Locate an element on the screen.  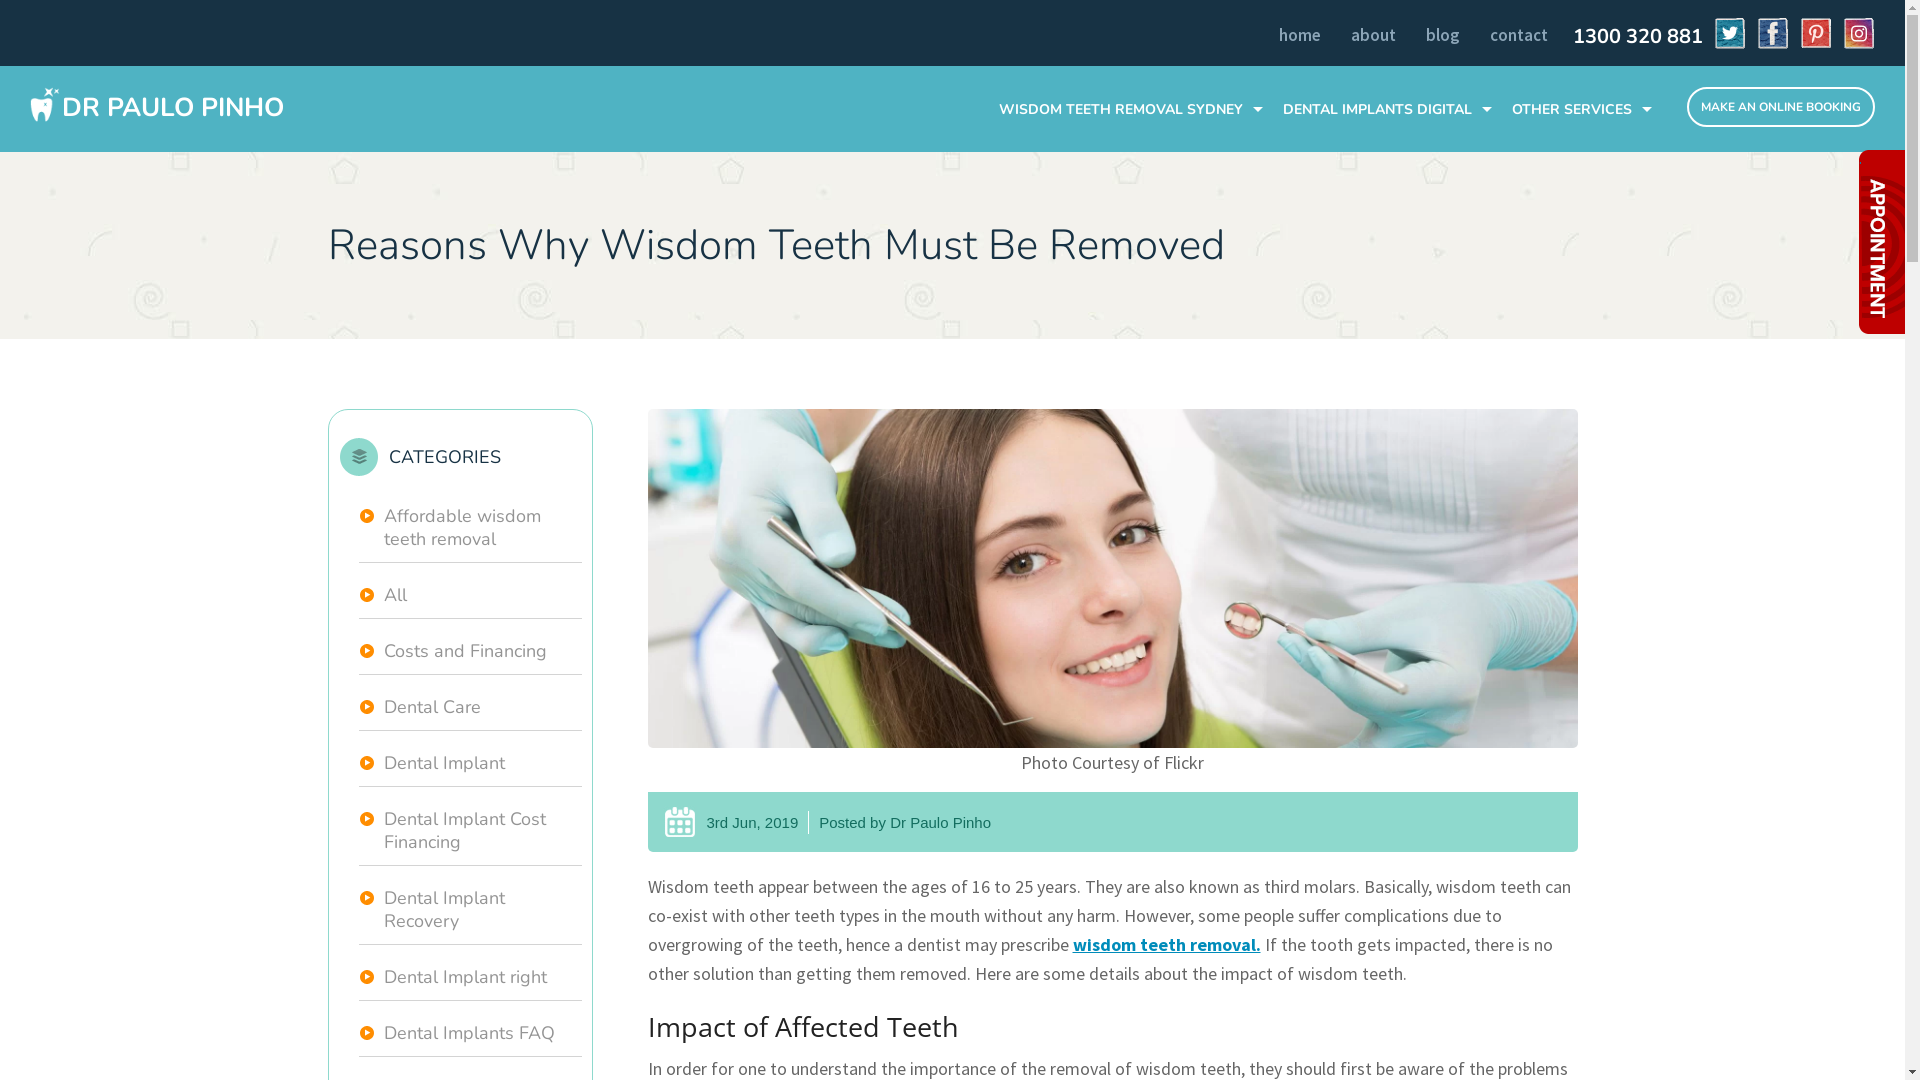
Visit Us On Facebook is located at coordinates (1768, 33).